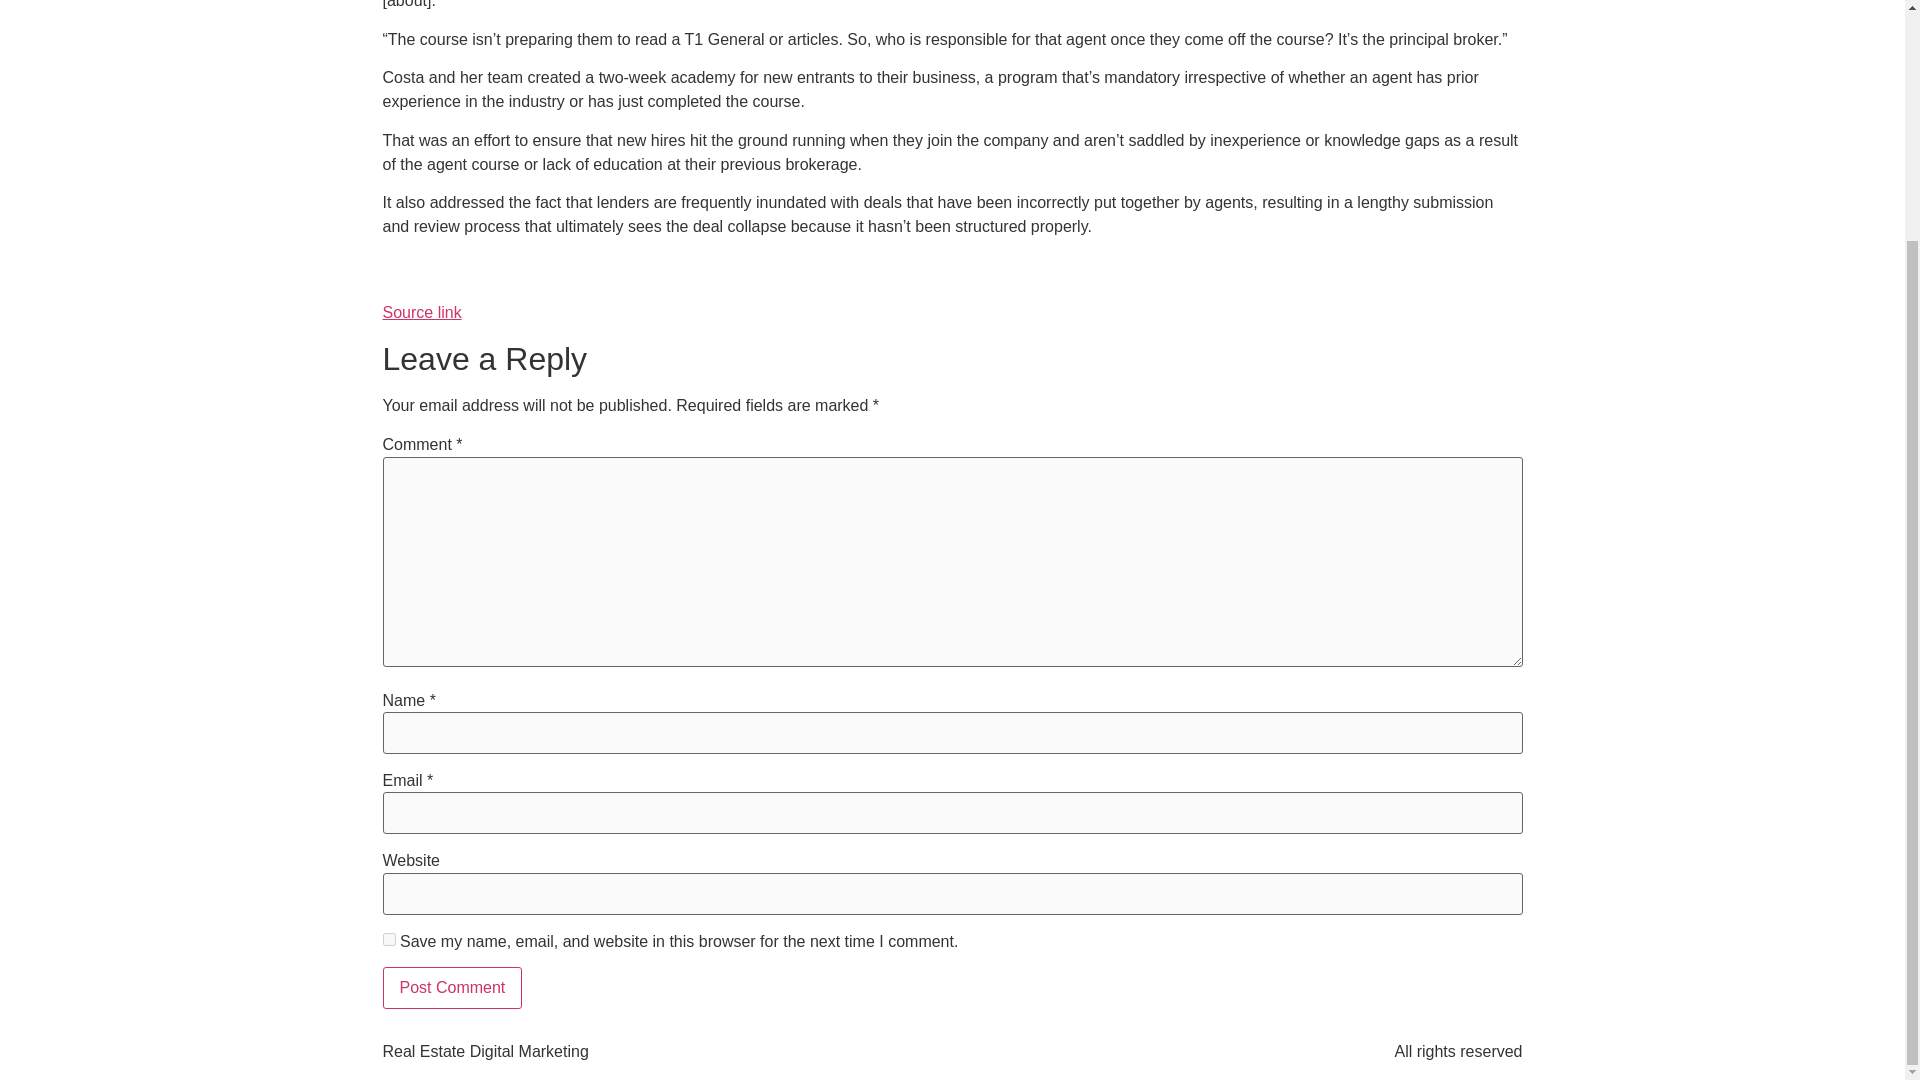 The height and width of the screenshot is (1080, 1920). What do you see at coordinates (452, 987) in the screenshot?
I see `Post Comment` at bounding box center [452, 987].